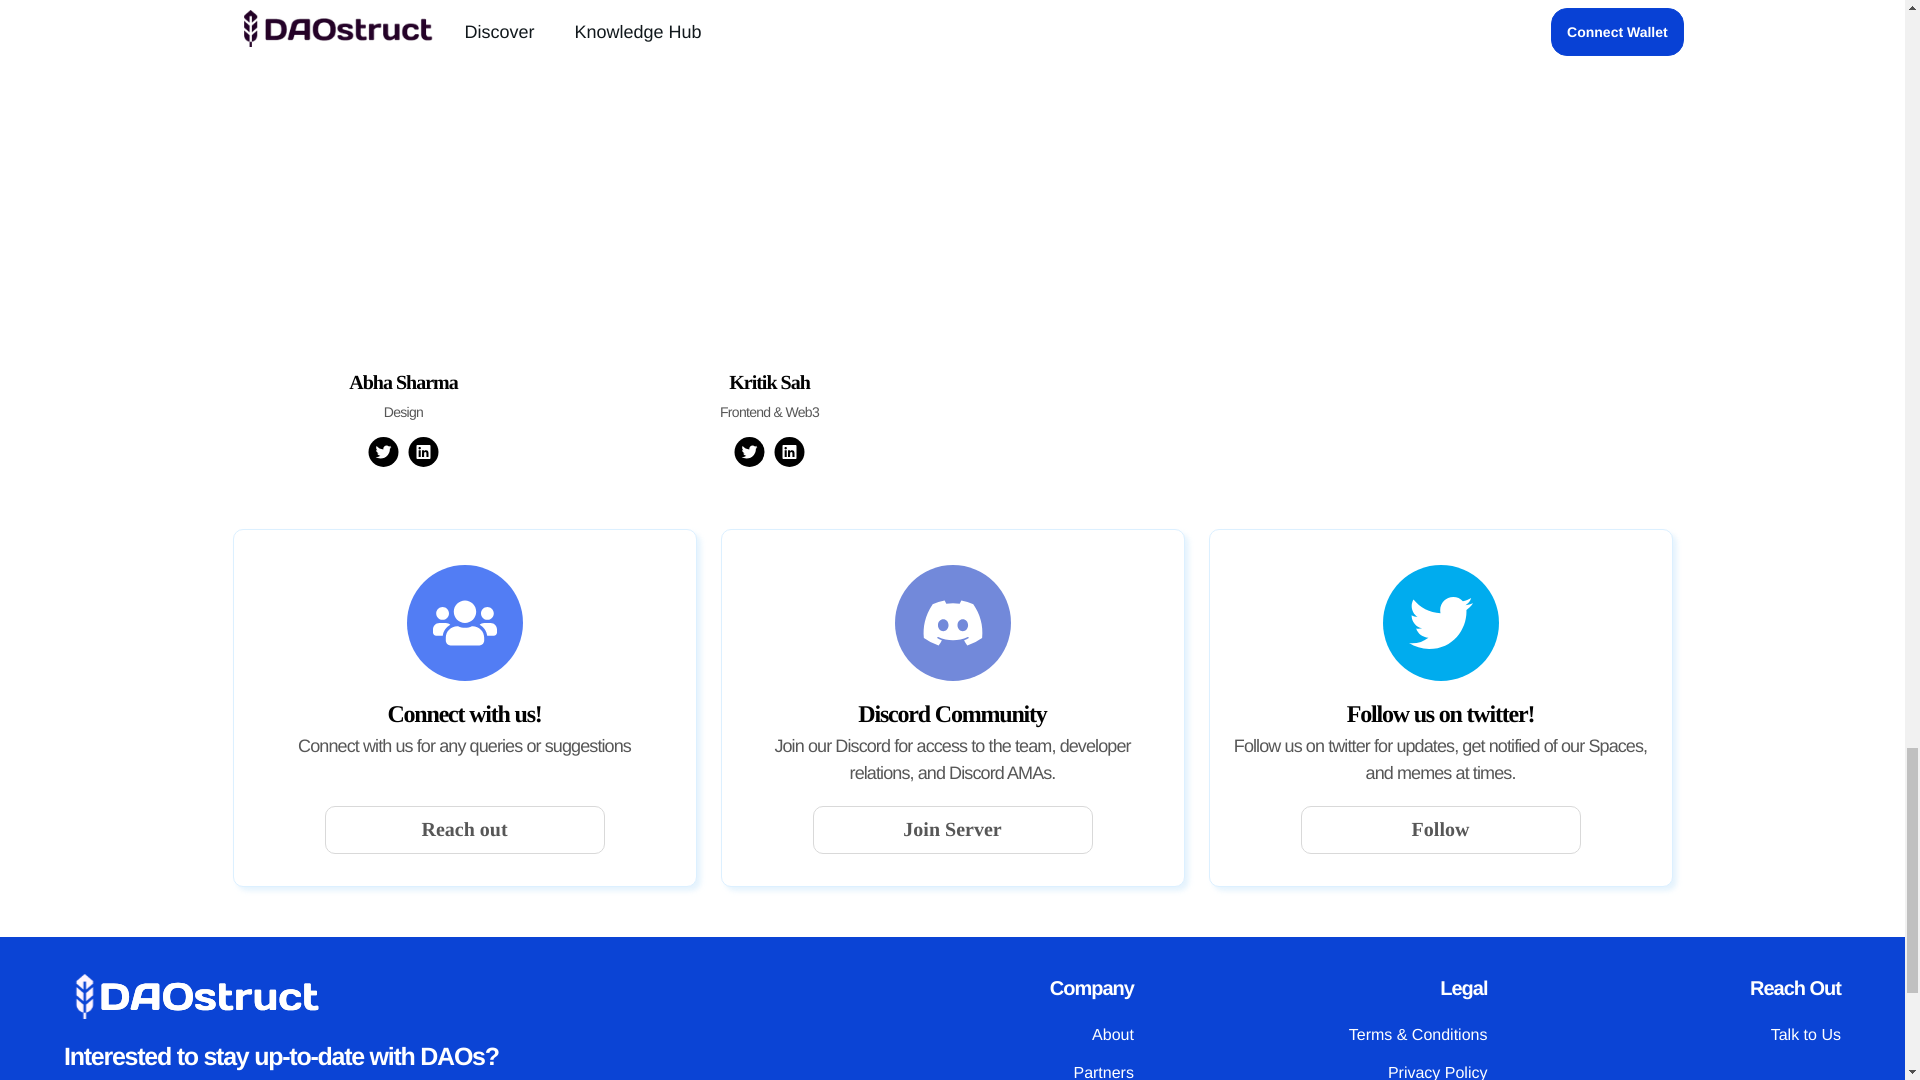 Image resolution: width=1920 pixels, height=1080 pixels. Describe the element at coordinates (1438, 1072) in the screenshot. I see `Privacy Policy` at that location.